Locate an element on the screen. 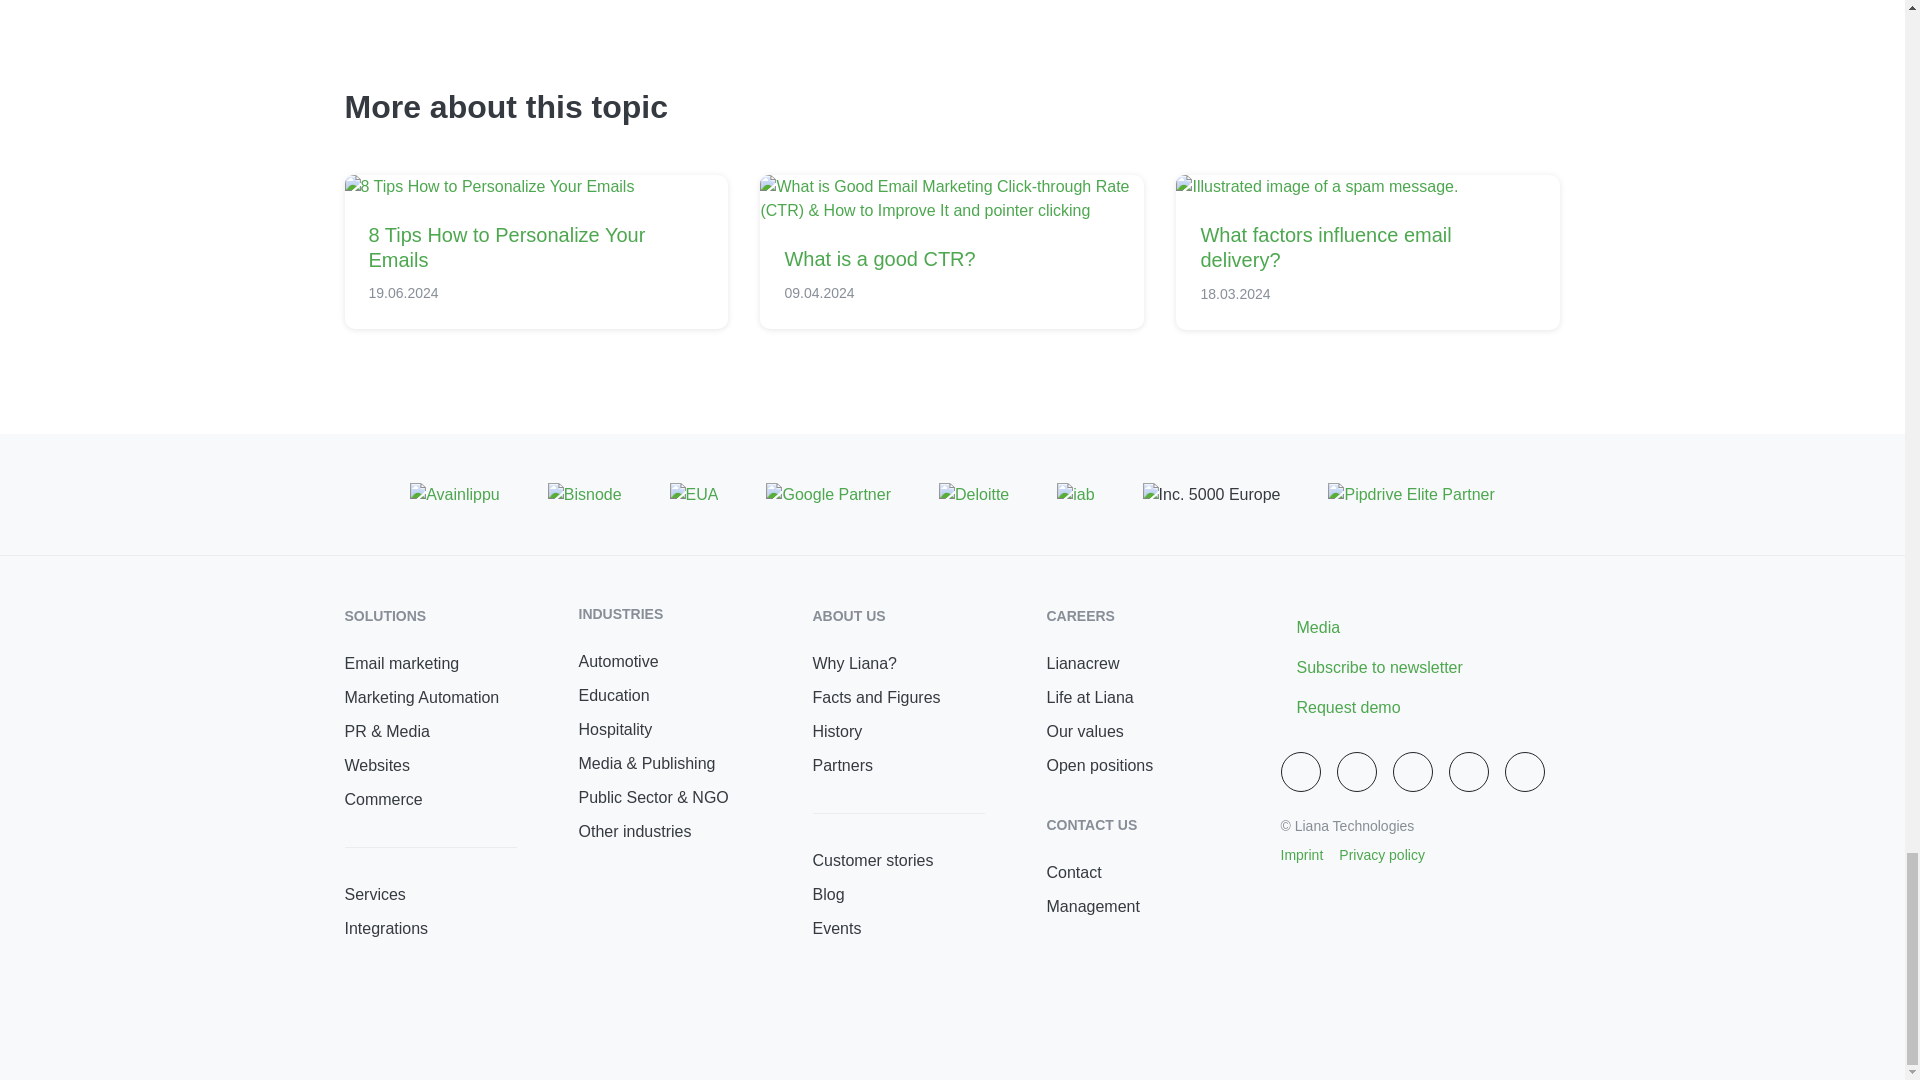  Pipedrive Elite Partner is located at coordinates (1410, 494).